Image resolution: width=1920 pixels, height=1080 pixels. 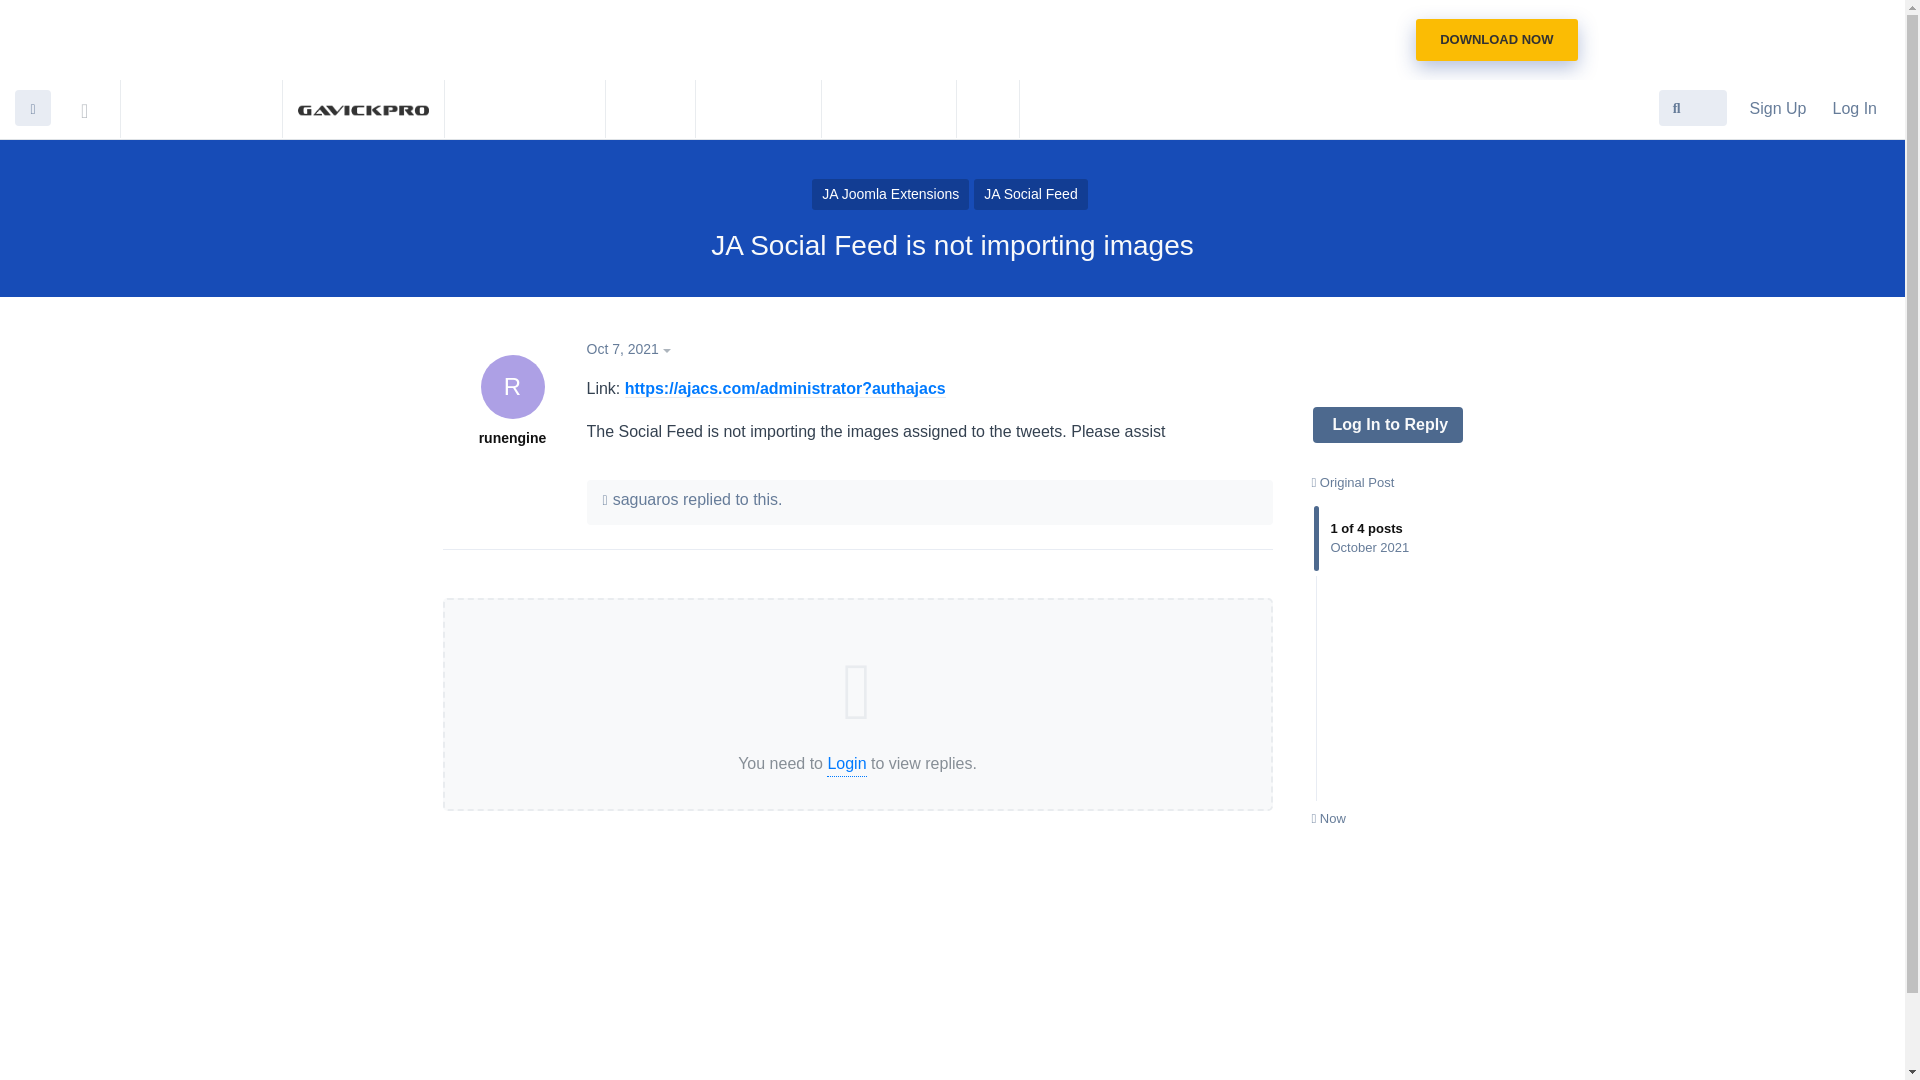 What do you see at coordinates (1328, 818) in the screenshot?
I see `Oct 7, 2021` at bounding box center [1328, 818].